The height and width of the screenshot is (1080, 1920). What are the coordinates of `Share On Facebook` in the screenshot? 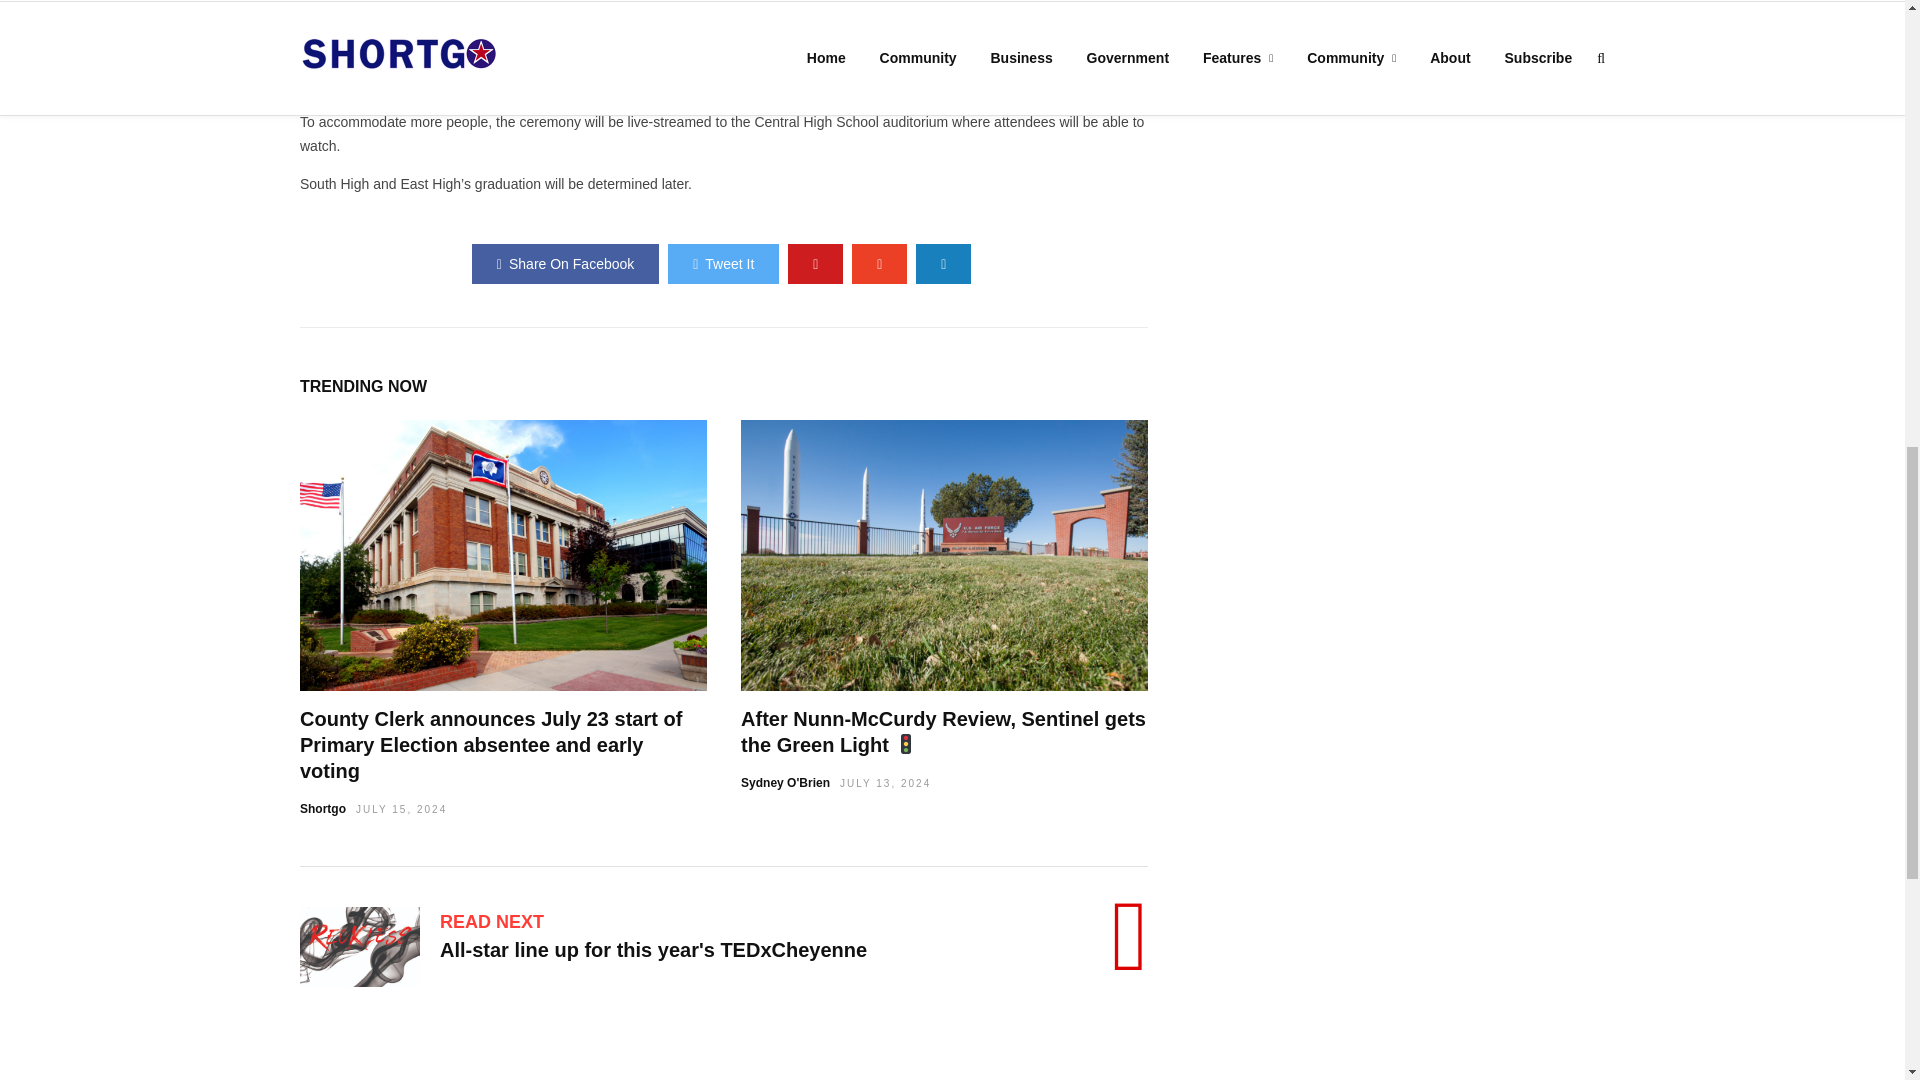 It's located at (565, 264).